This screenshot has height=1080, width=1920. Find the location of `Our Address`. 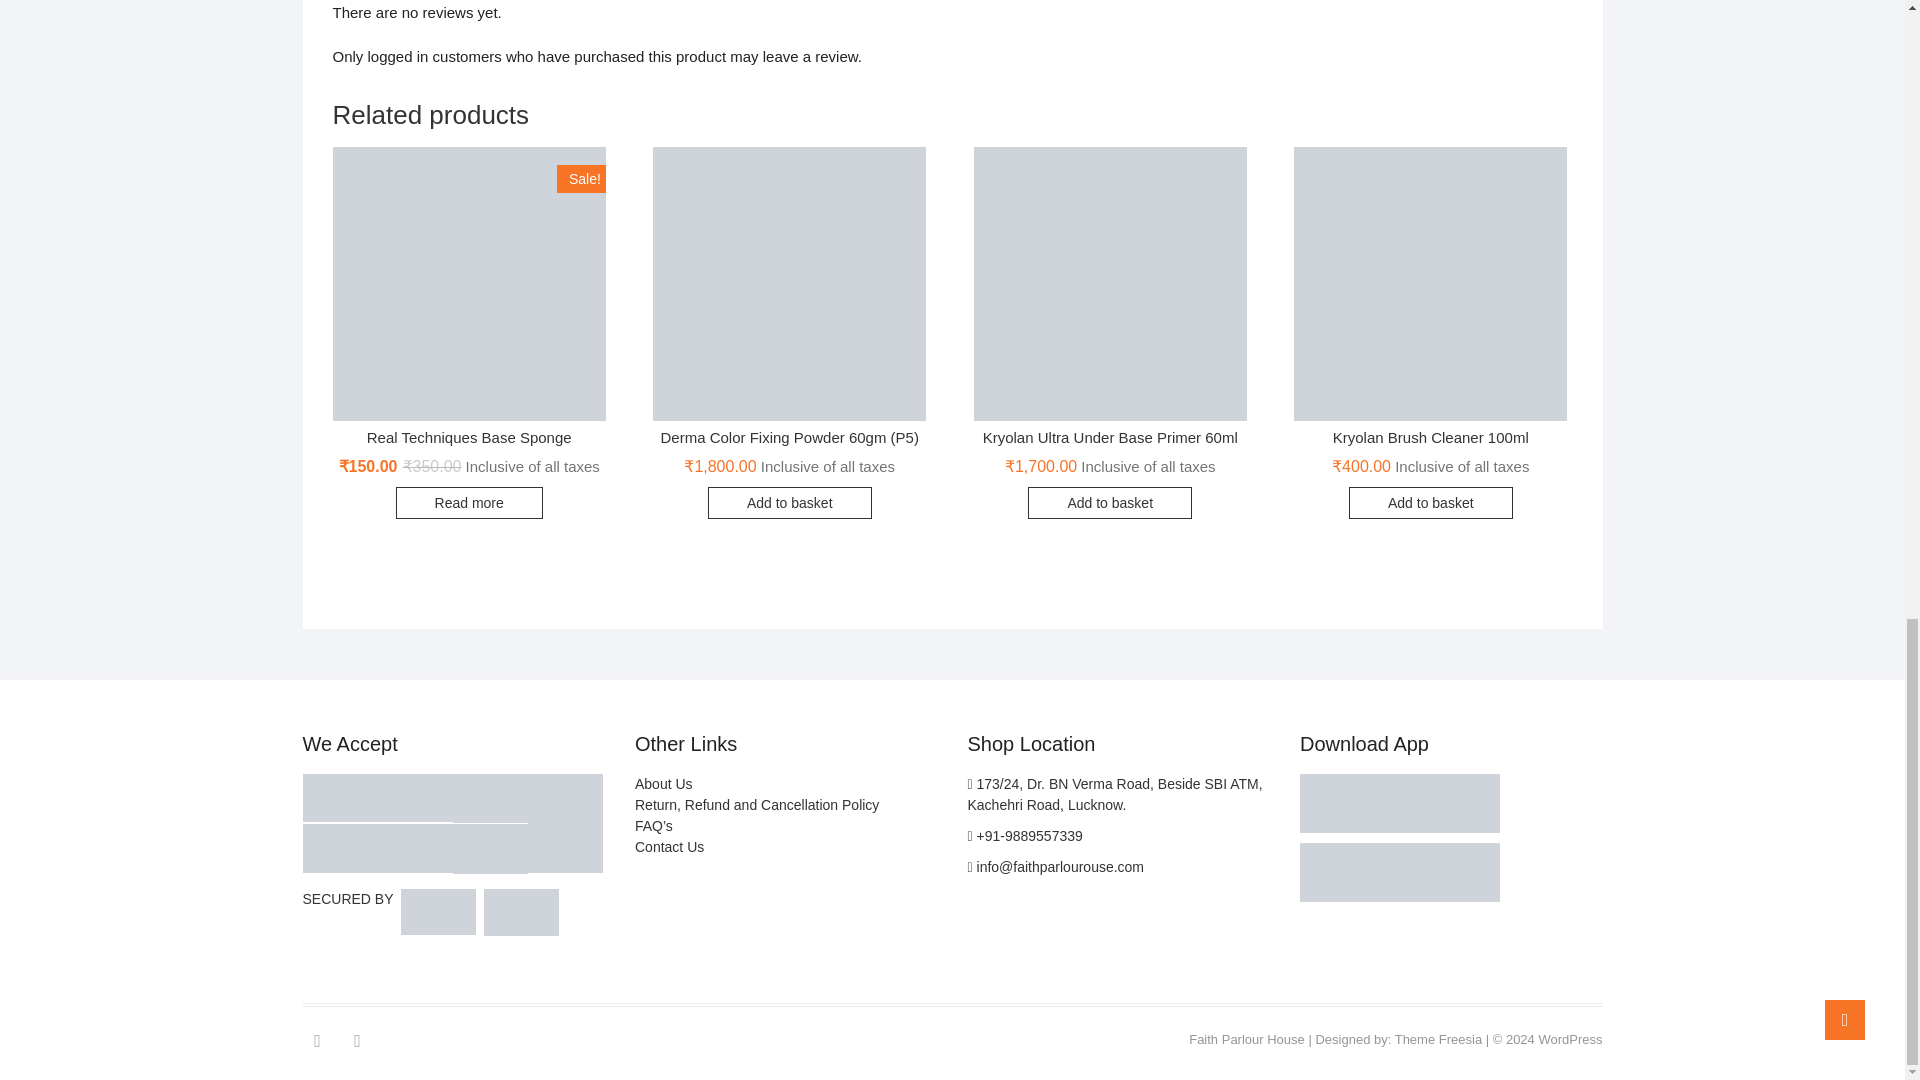

Our Address is located at coordinates (1115, 794).